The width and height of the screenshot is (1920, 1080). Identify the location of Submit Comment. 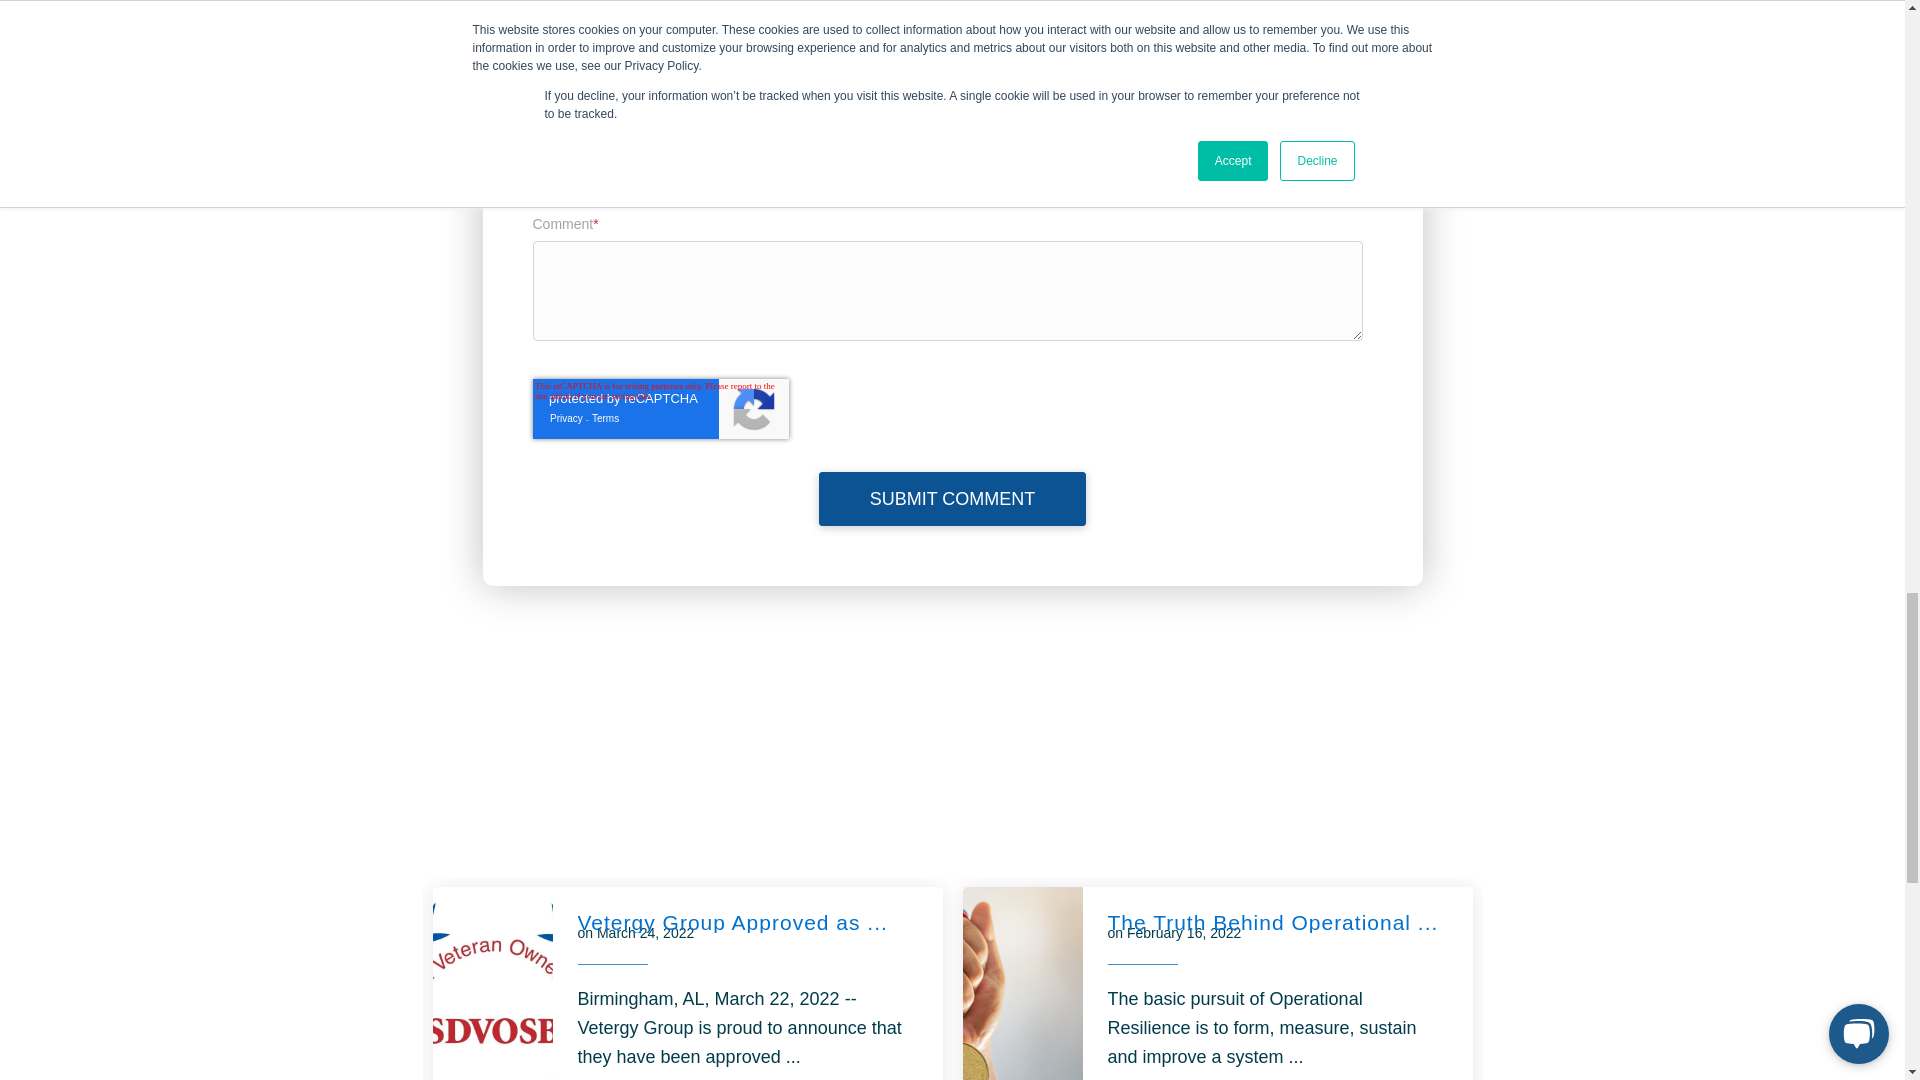
(952, 498).